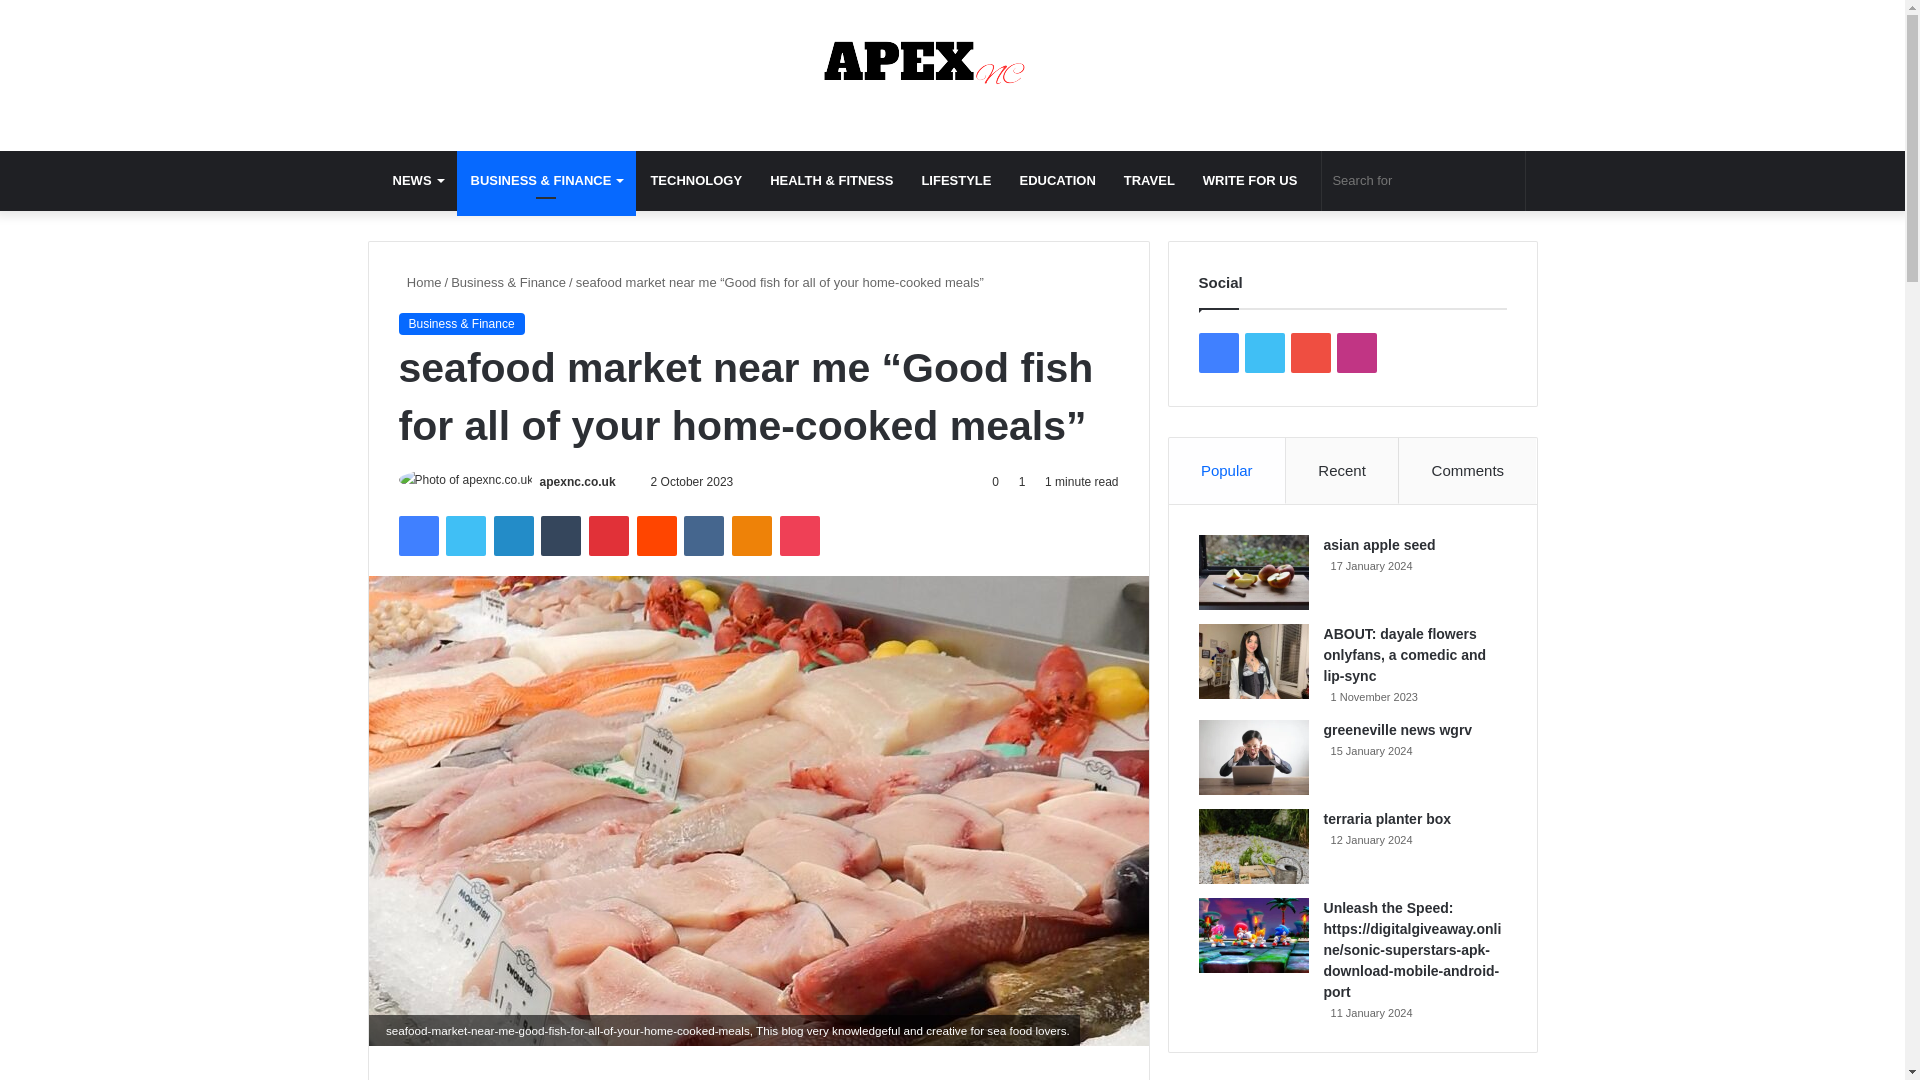 This screenshot has width=1920, height=1080. What do you see at coordinates (578, 482) in the screenshot?
I see `apexnc.co.uk` at bounding box center [578, 482].